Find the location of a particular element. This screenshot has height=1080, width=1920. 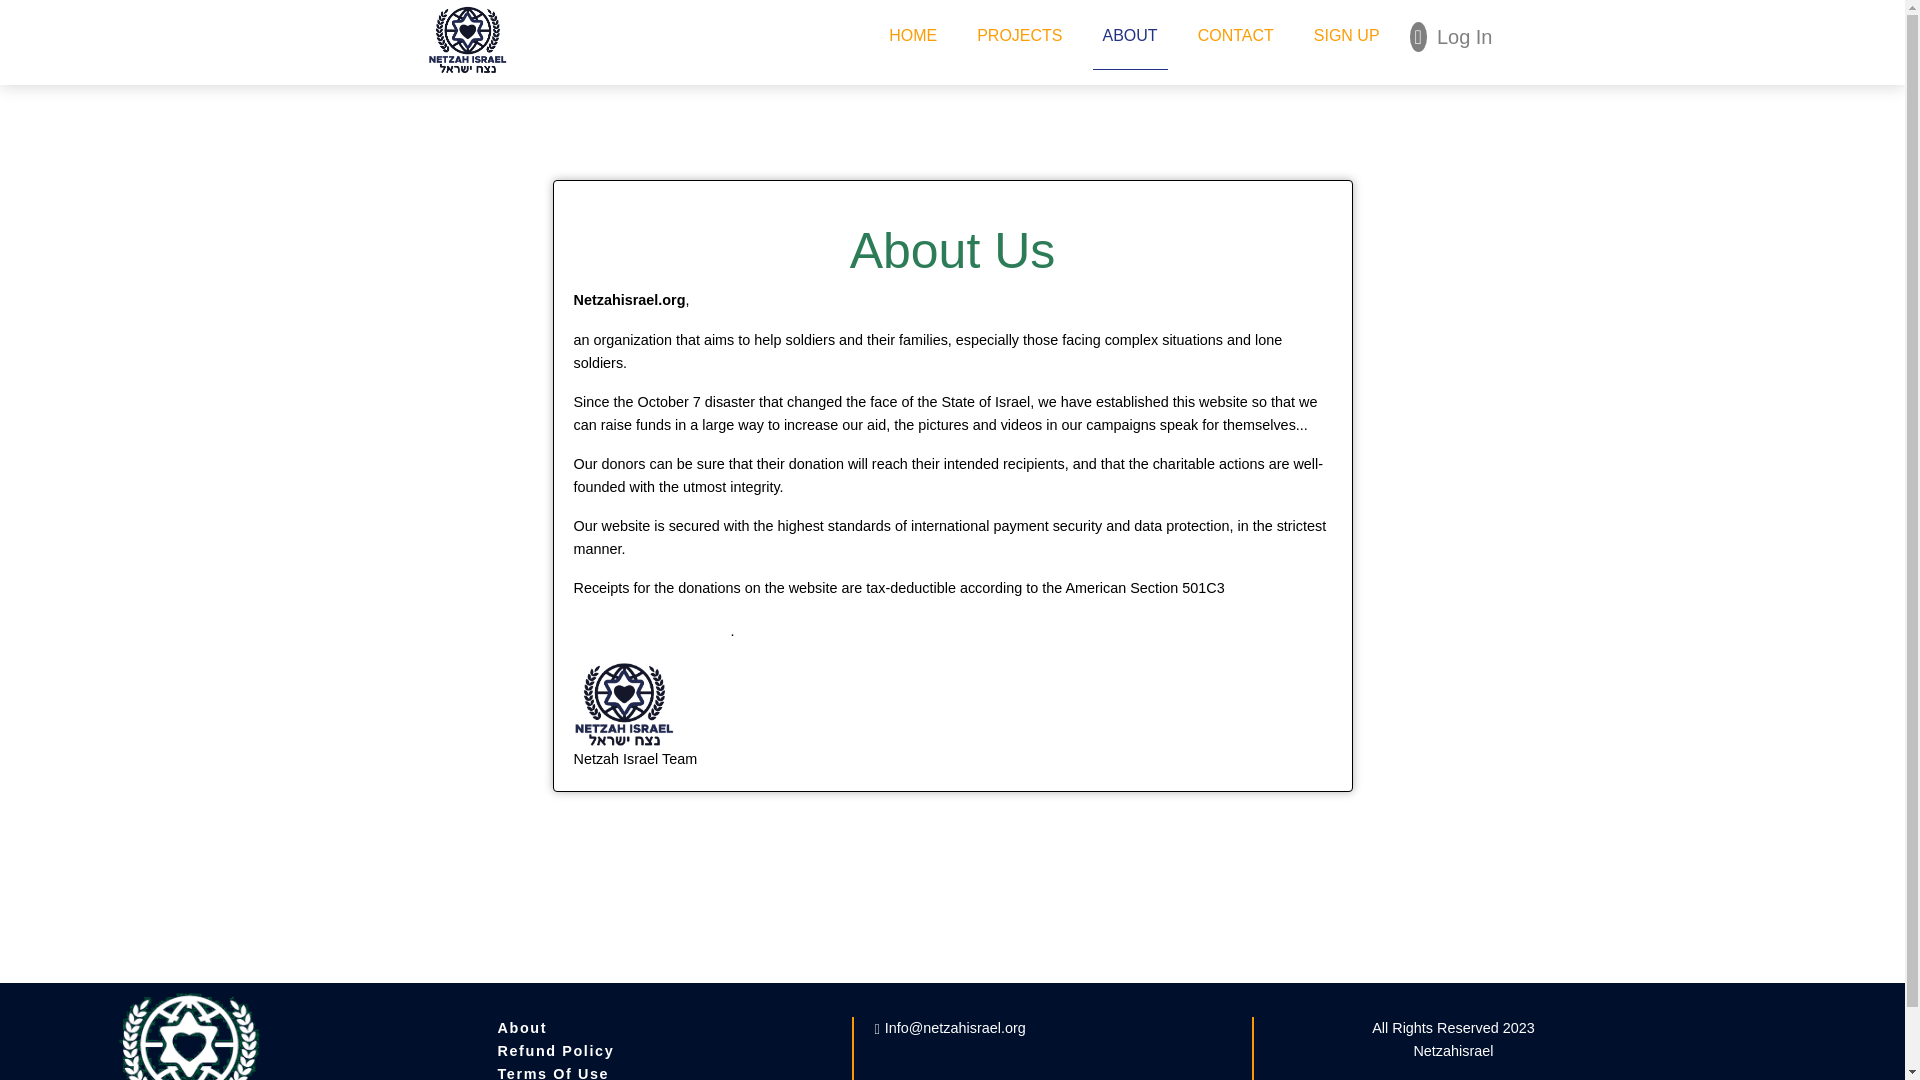

SIGN UP is located at coordinates (1346, 45).